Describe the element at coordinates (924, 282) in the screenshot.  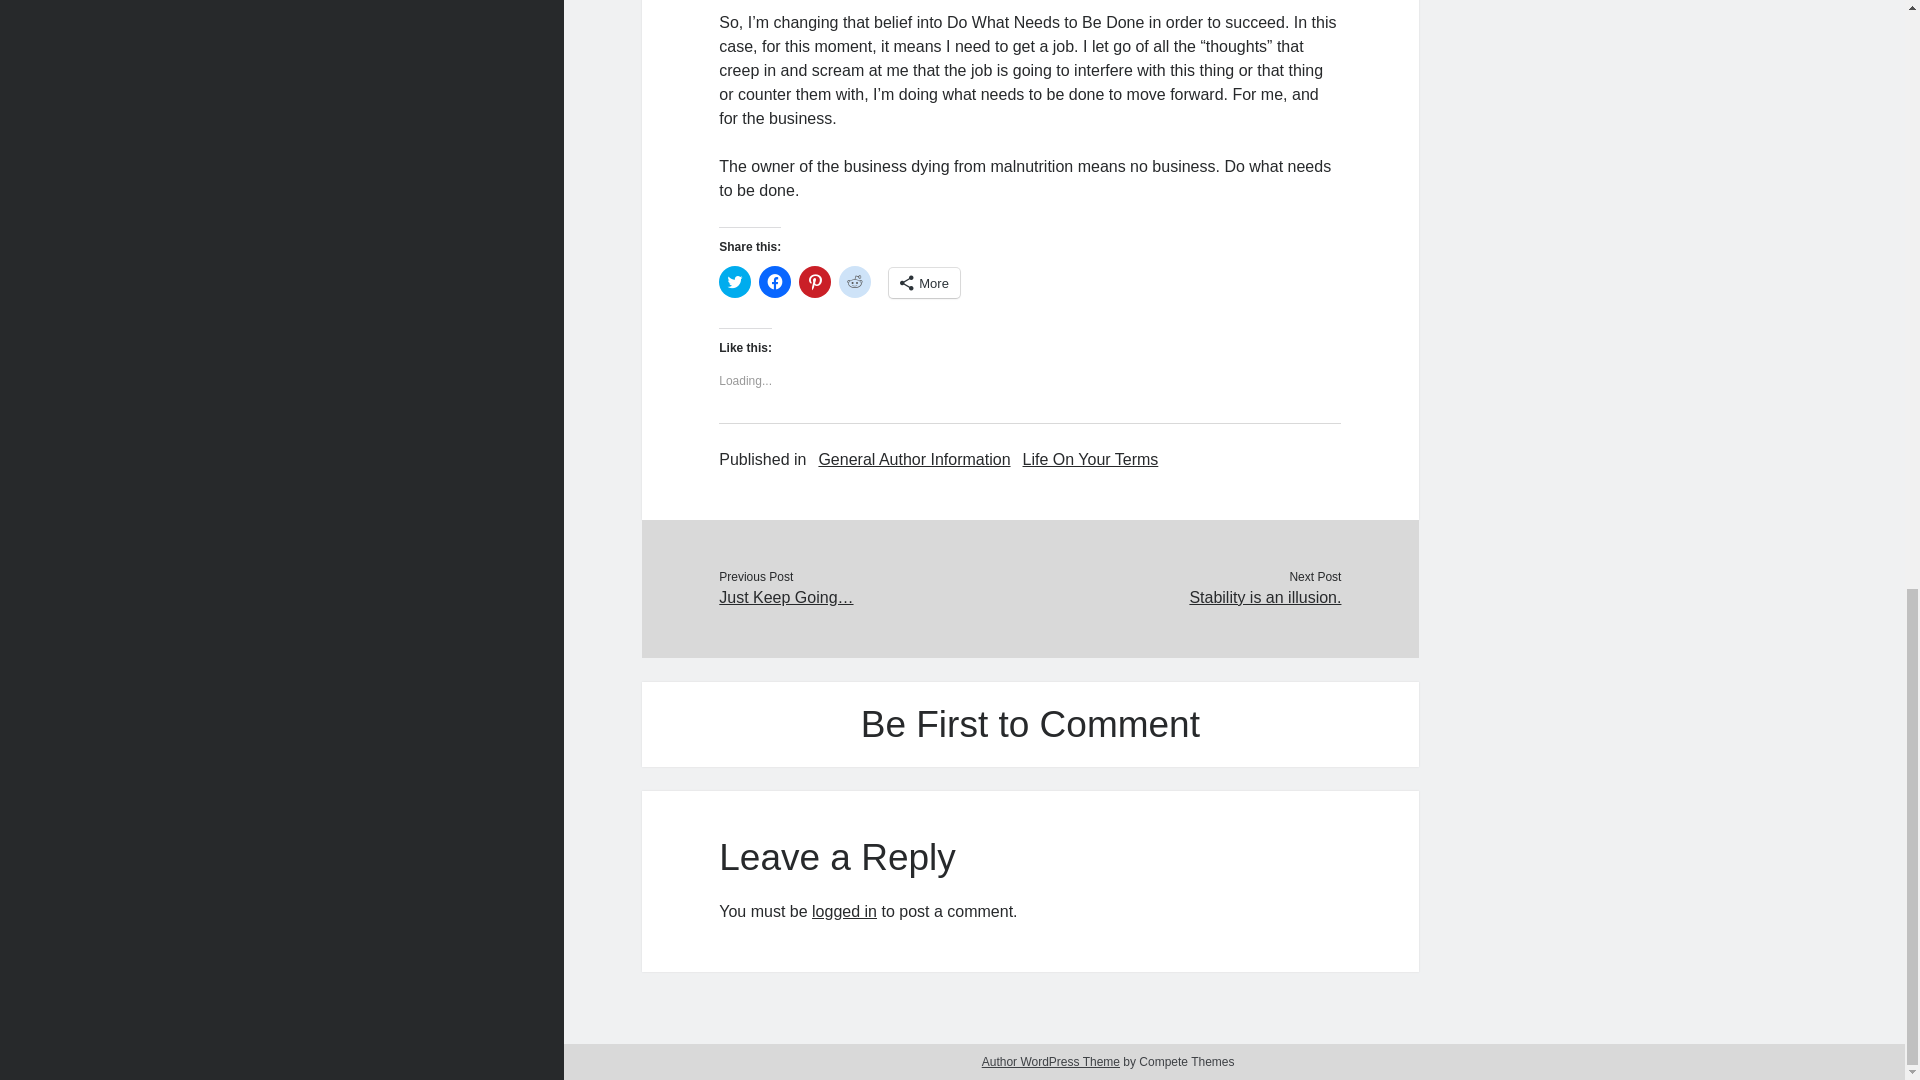
I see `More` at that location.